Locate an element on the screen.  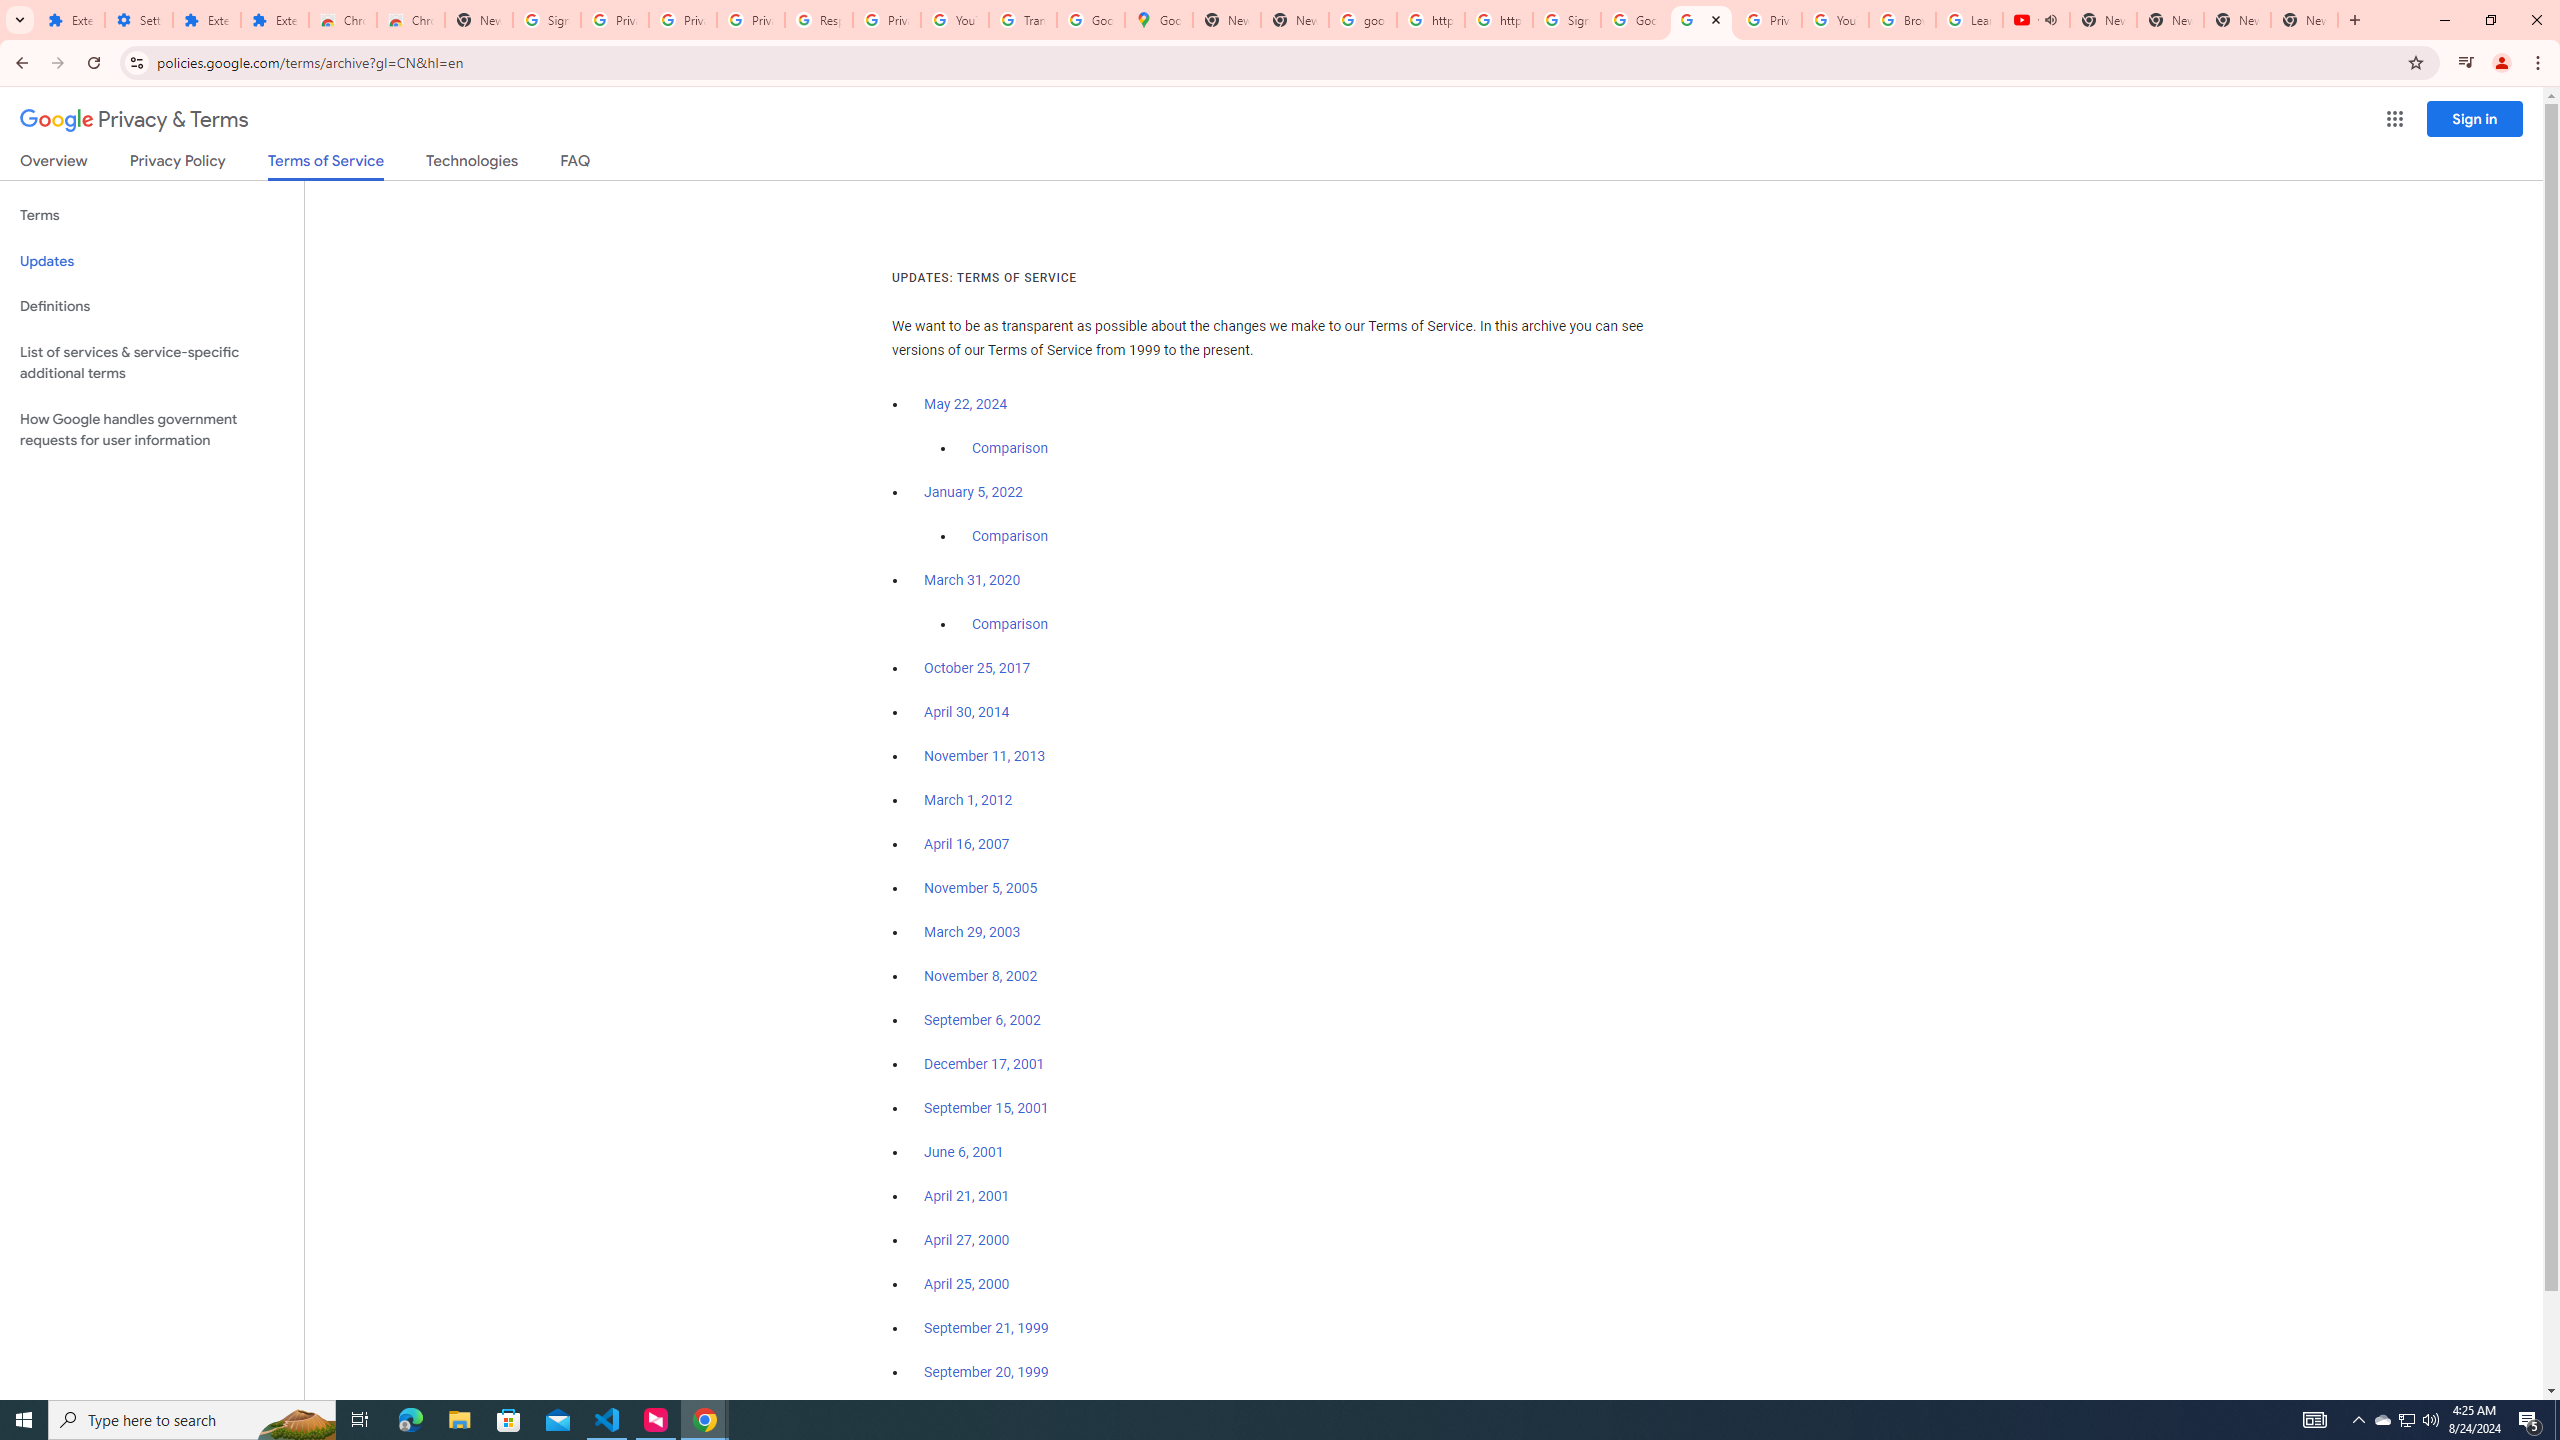
Extensions is located at coordinates (274, 20).